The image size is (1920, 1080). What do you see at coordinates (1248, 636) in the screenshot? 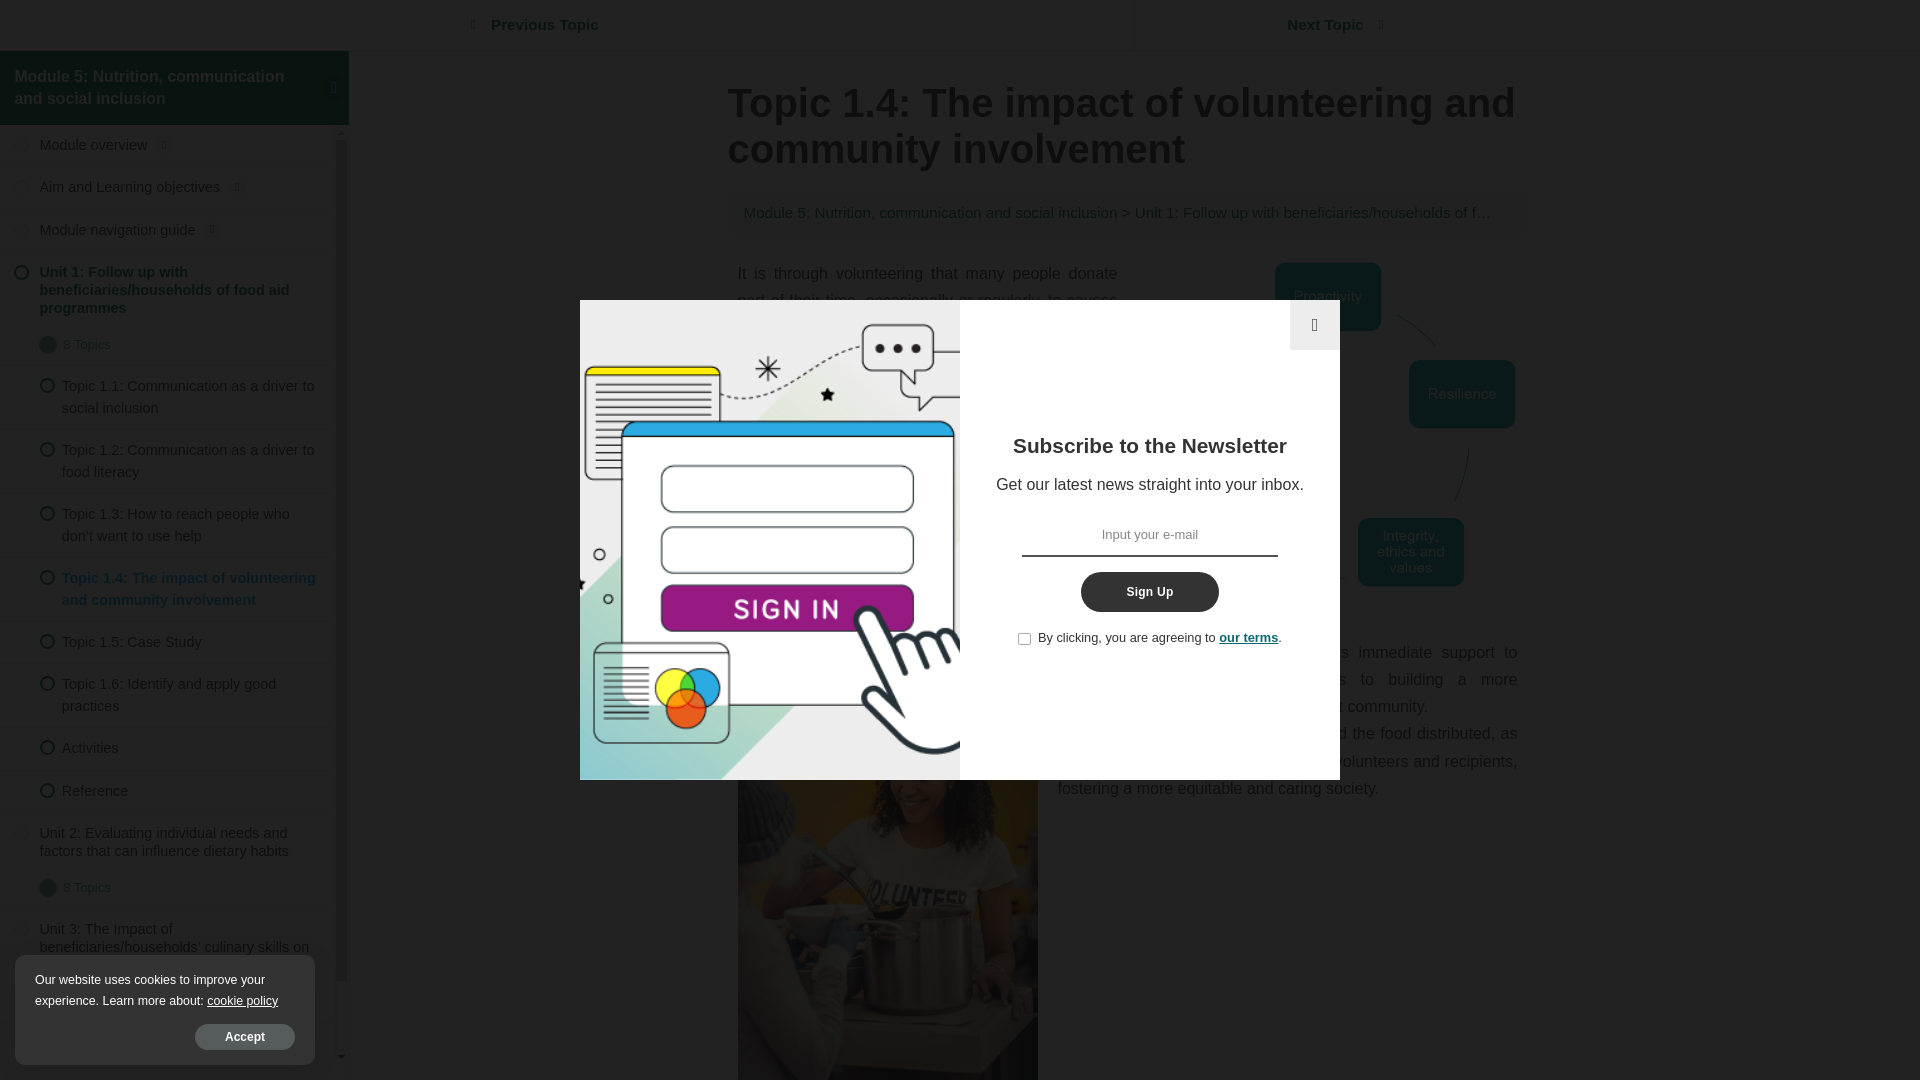
I see `our terms` at bounding box center [1248, 636].